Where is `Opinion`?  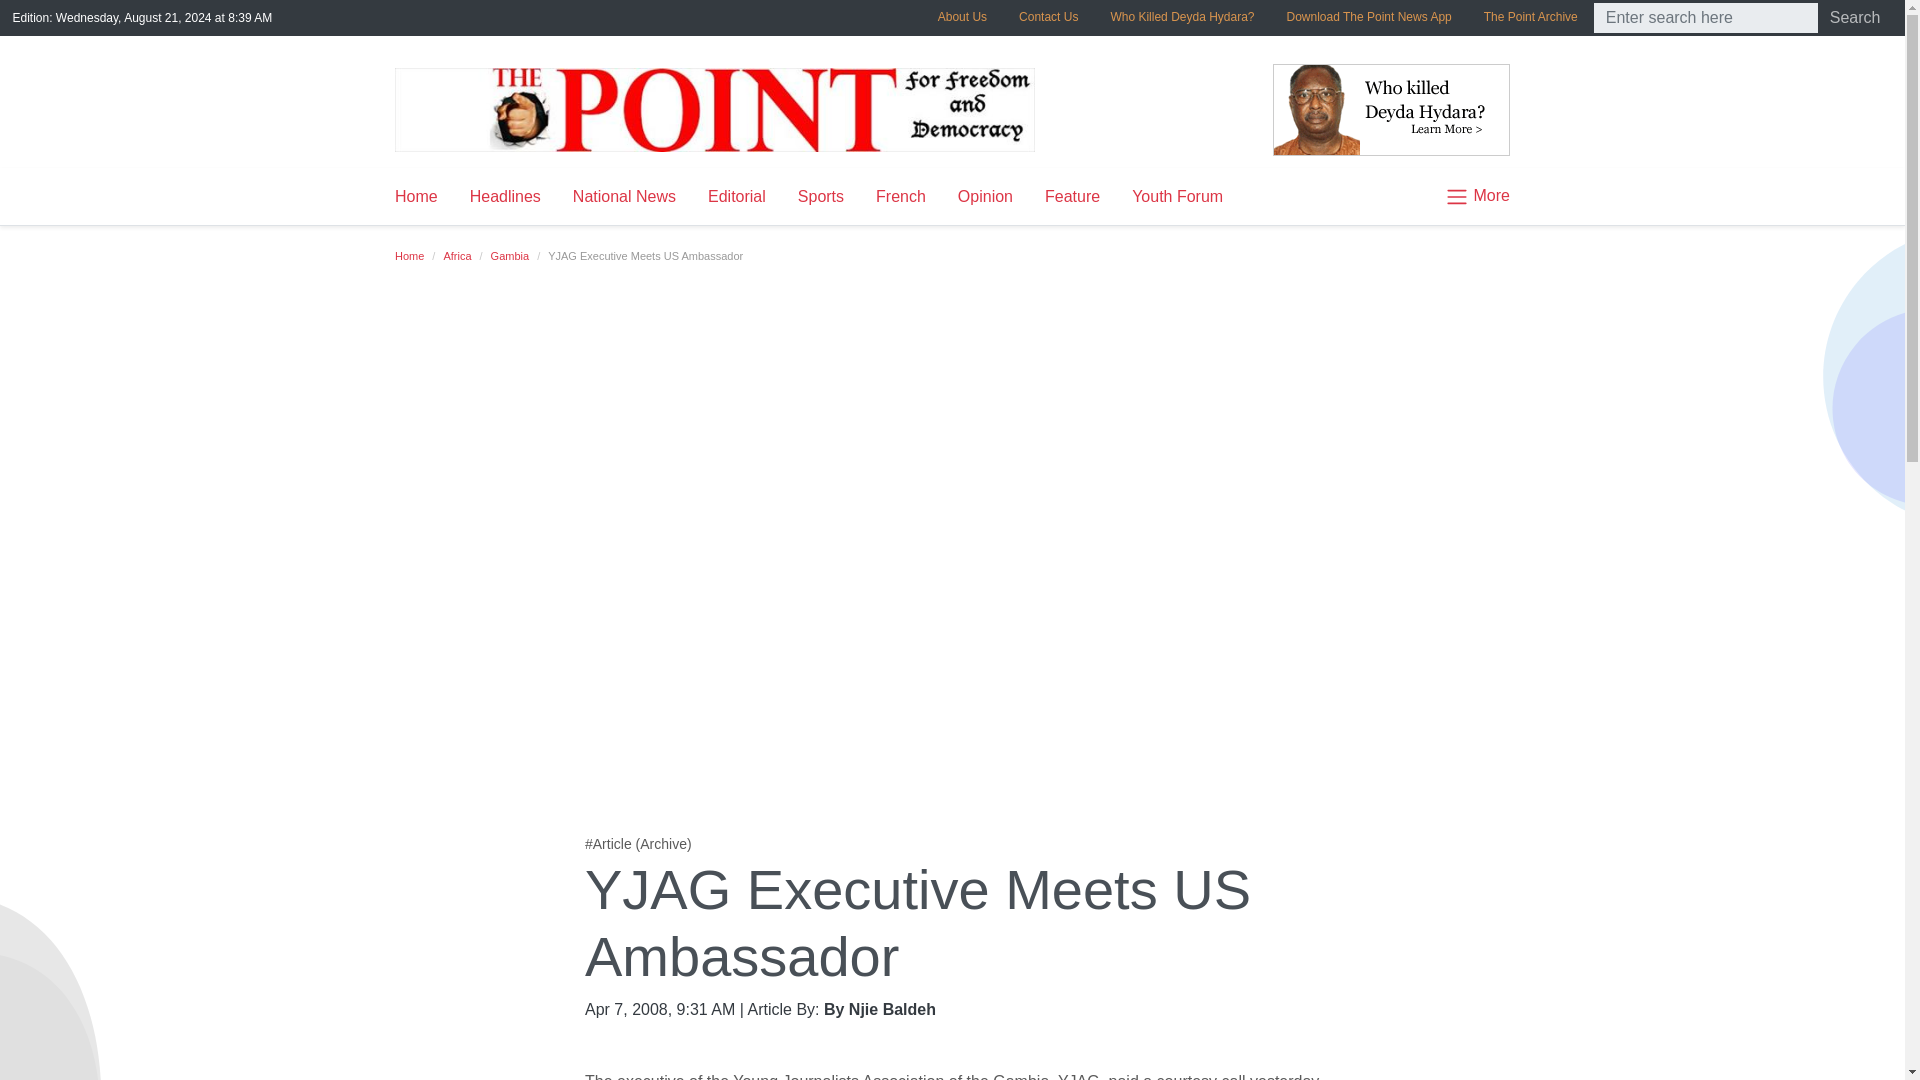 Opinion is located at coordinates (986, 197).